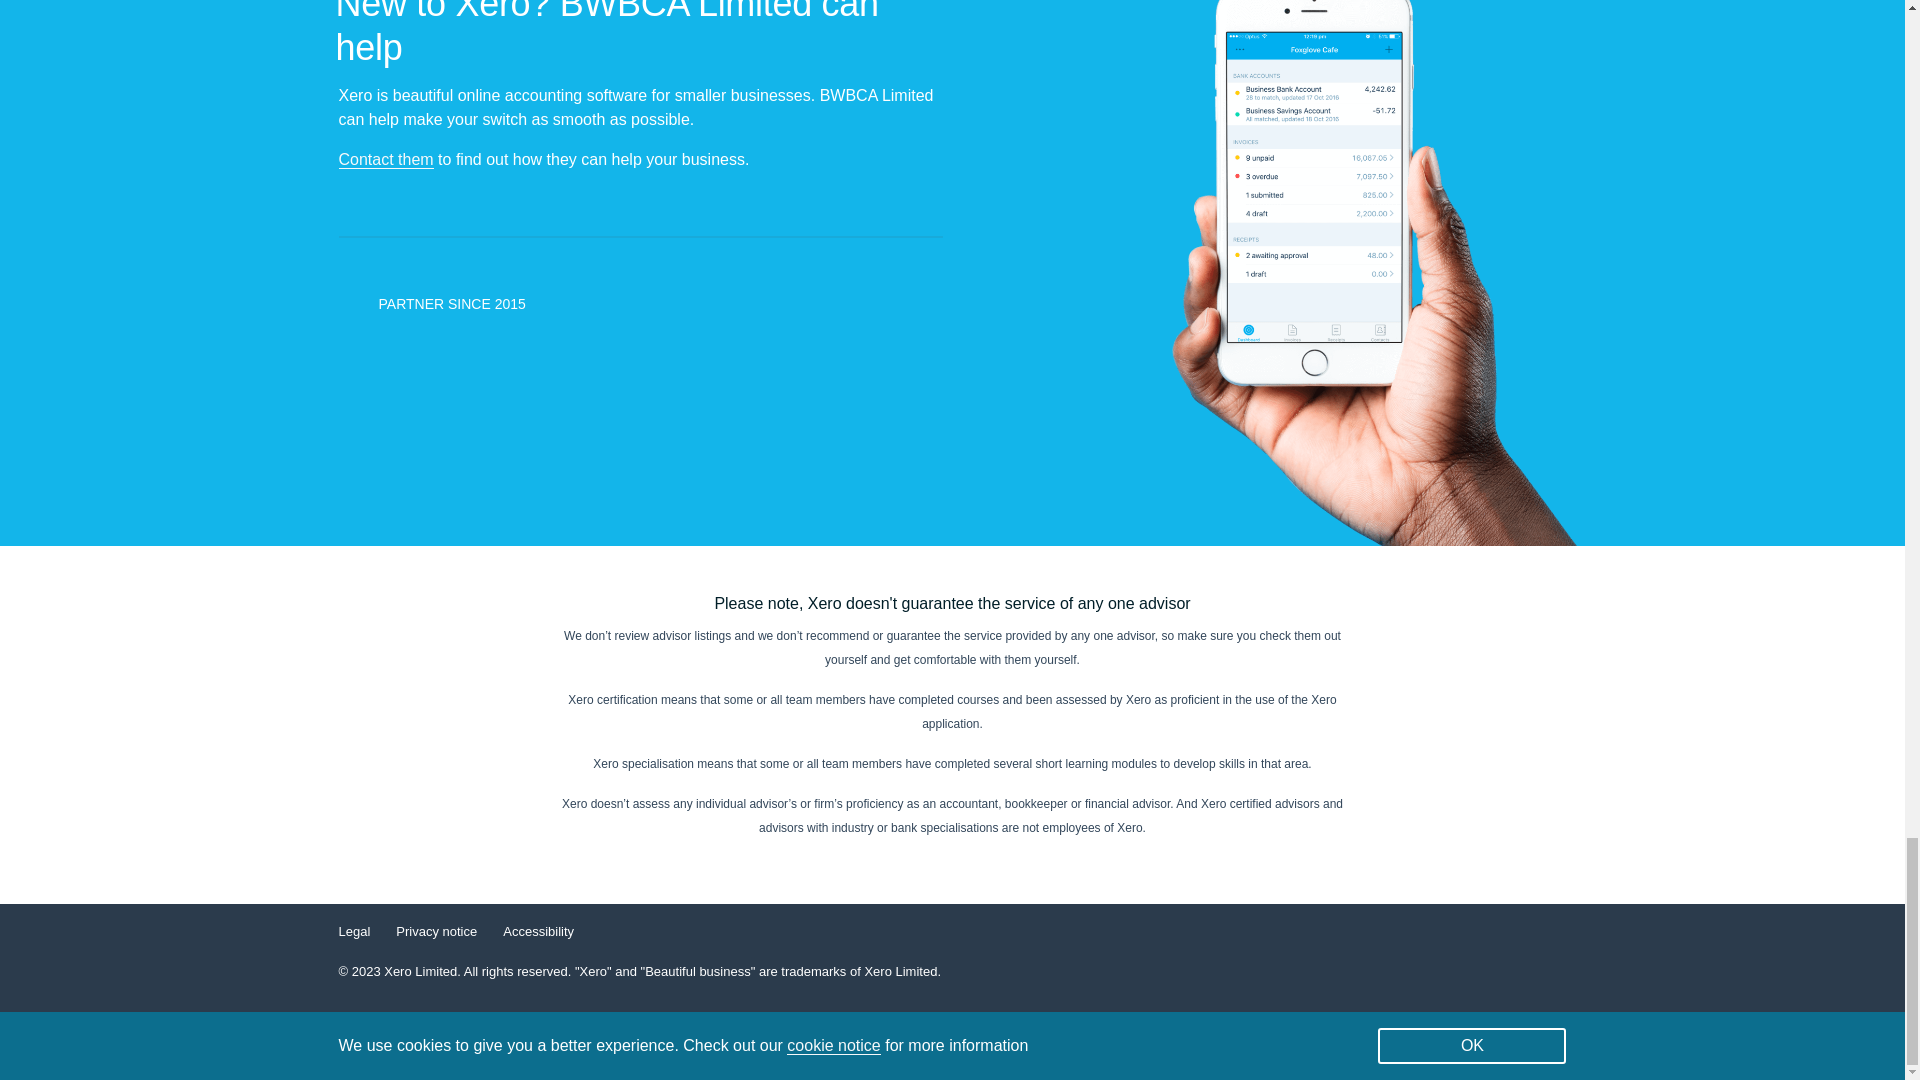 The height and width of the screenshot is (1080, 1920). What do you see at coordinates (538, 931) in the screenshot?
I see `Accessibility` at bounding box center [538, 931].